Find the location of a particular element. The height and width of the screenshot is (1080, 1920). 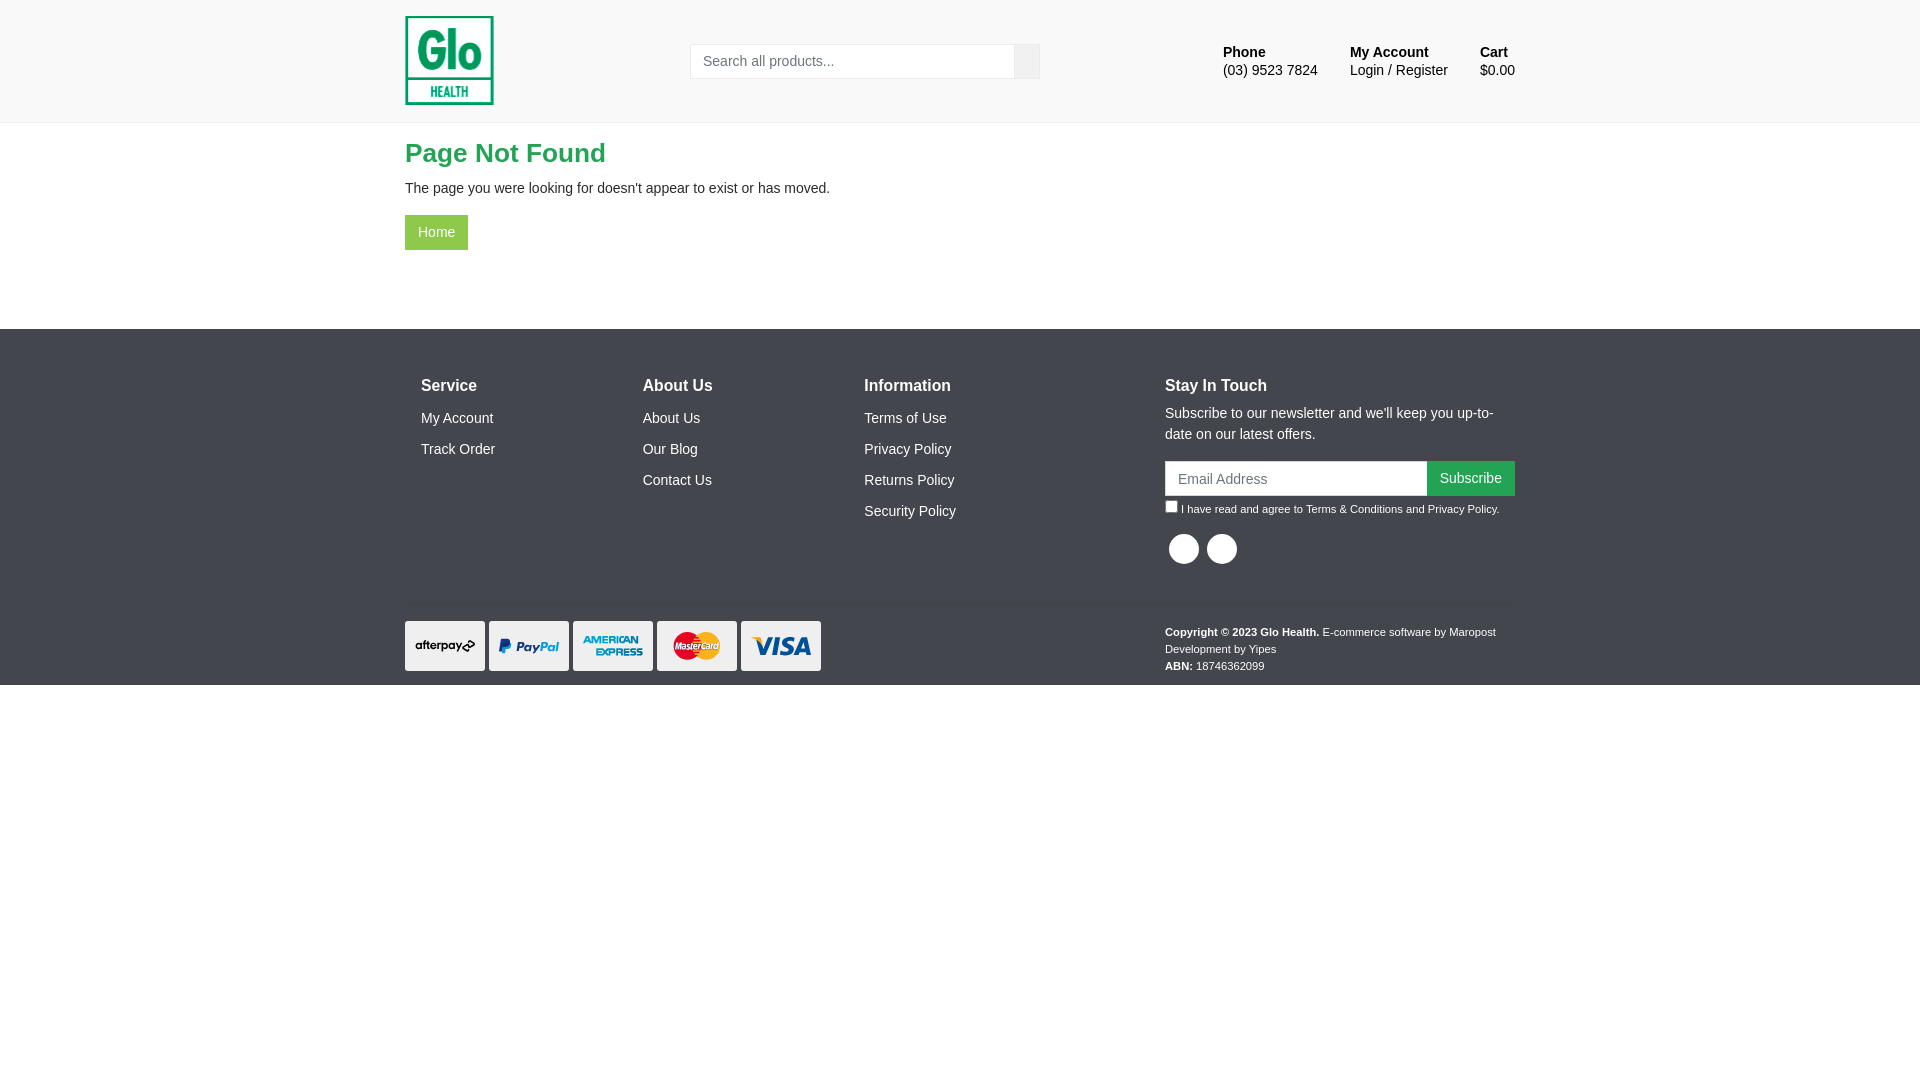

Search is located at coordinates (1026, 62).